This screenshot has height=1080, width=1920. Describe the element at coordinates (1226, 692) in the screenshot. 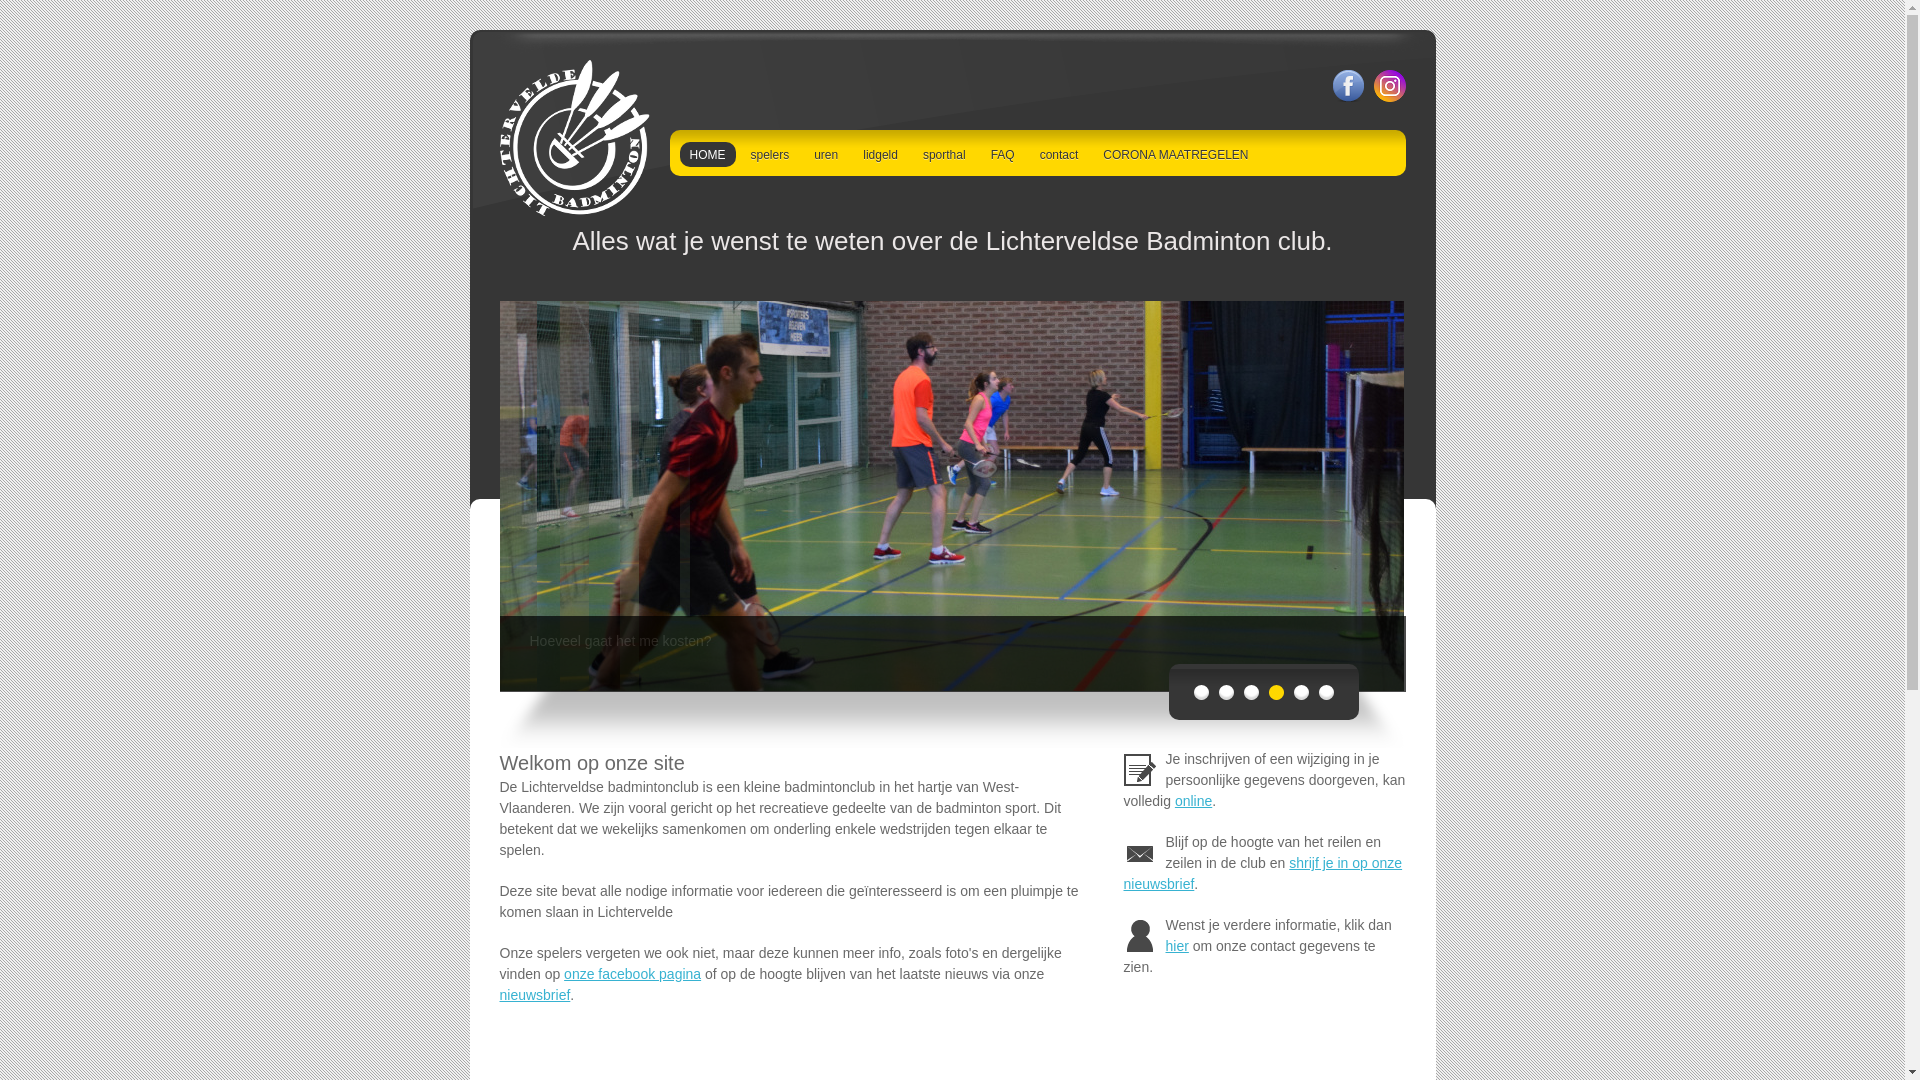

I see `2` at that location.